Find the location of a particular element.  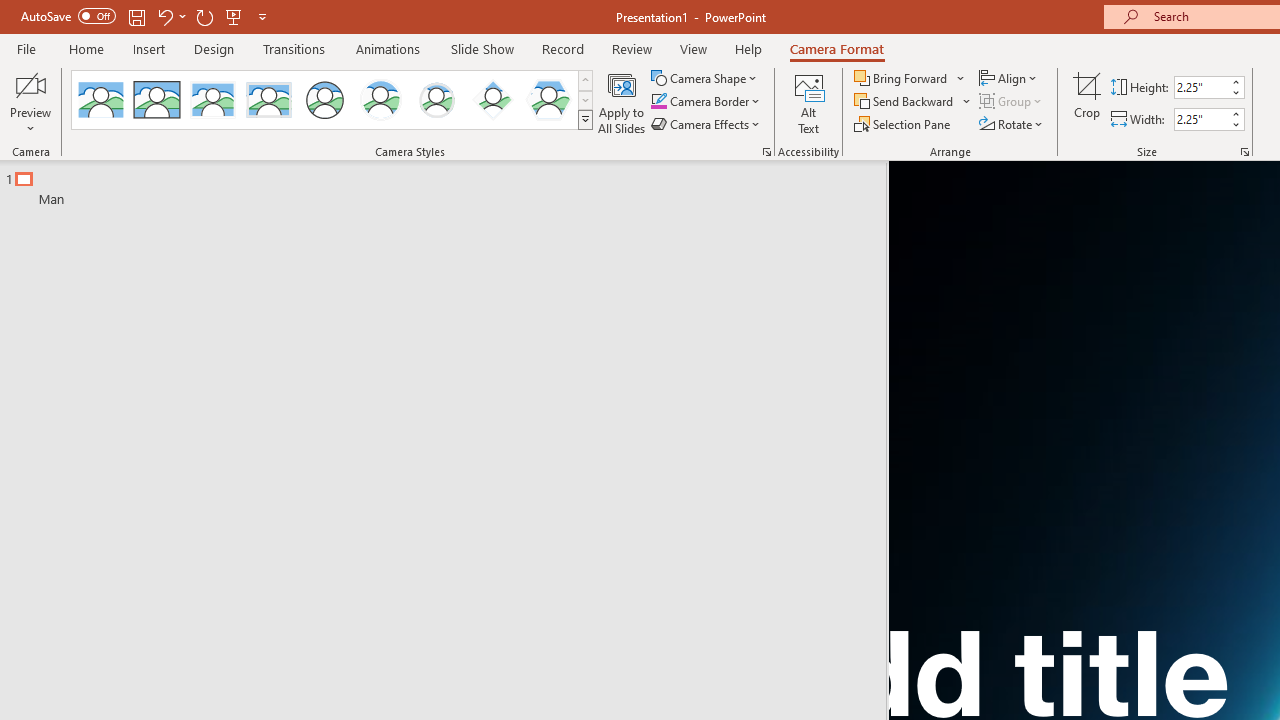

Cameo Width is located at coordinates (1201, 119).